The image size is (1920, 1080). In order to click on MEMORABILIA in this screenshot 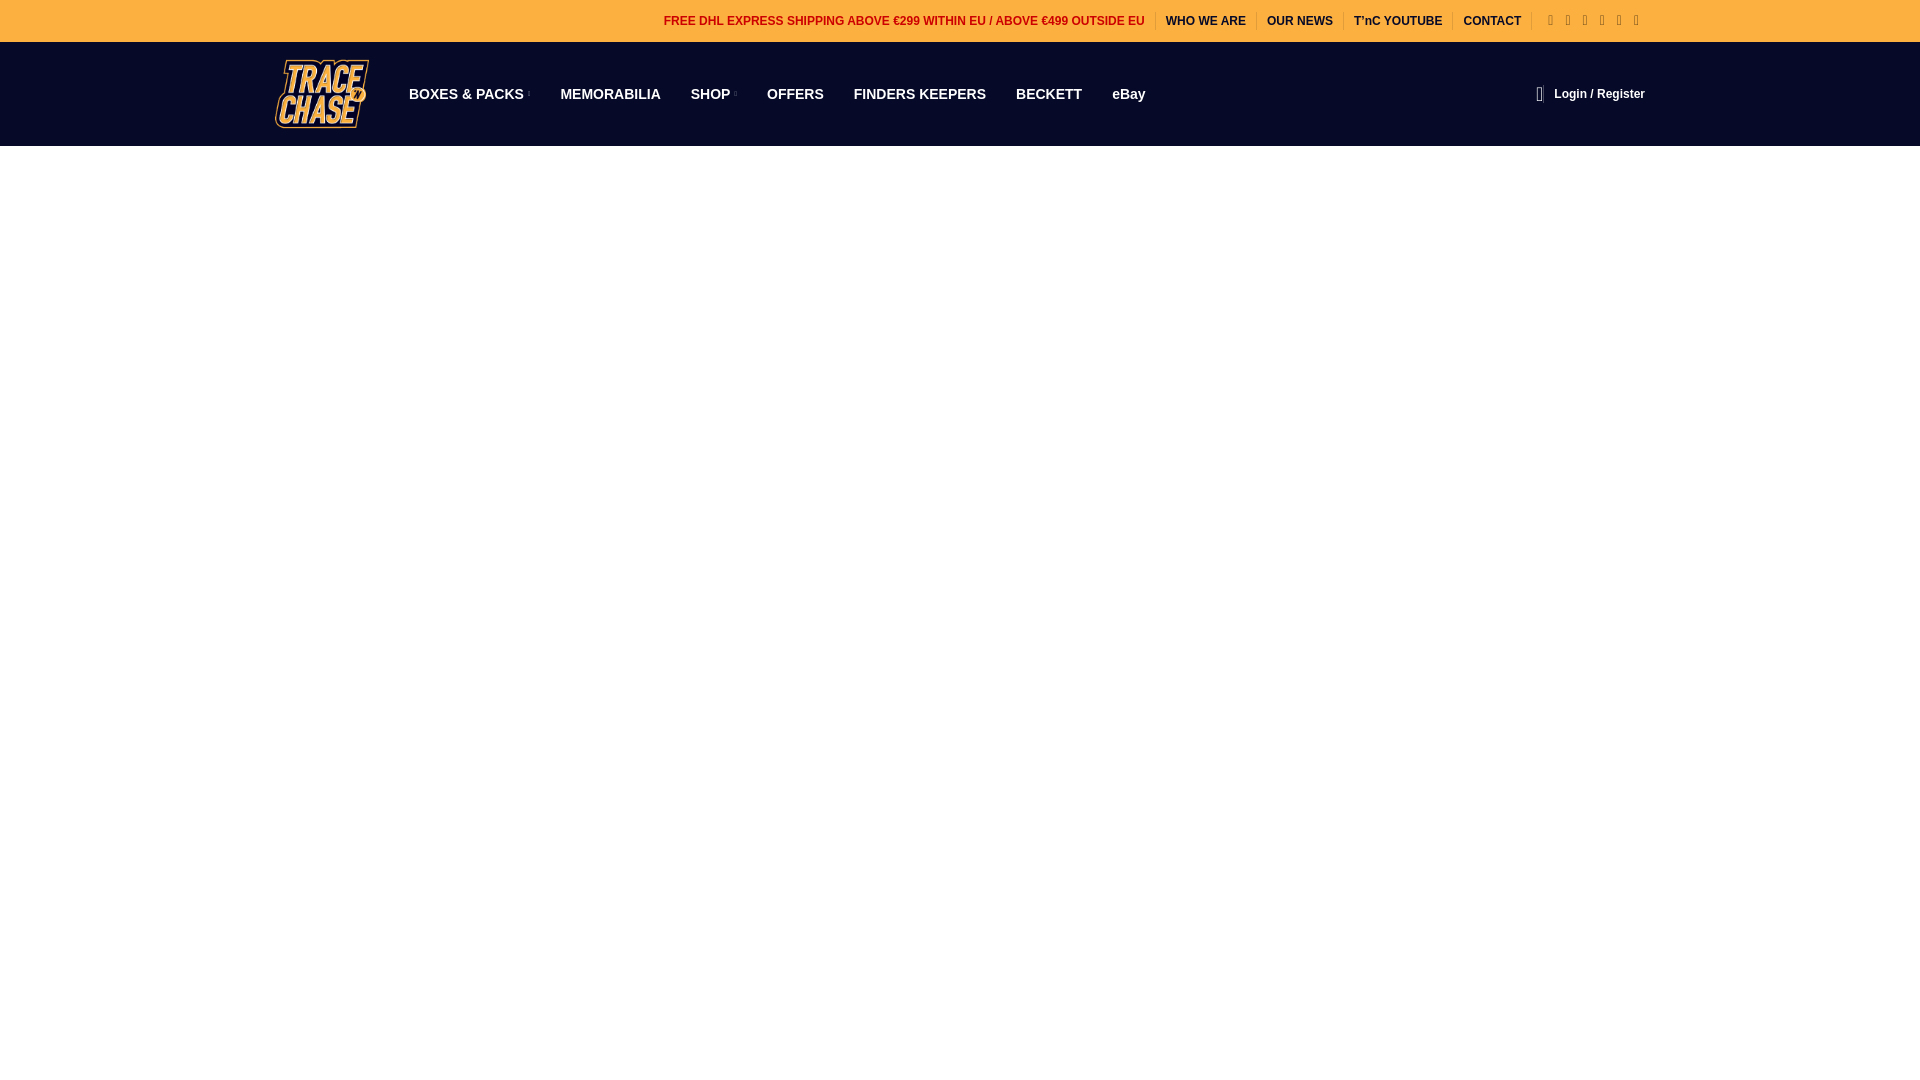, I will do `click(610, 94)`.